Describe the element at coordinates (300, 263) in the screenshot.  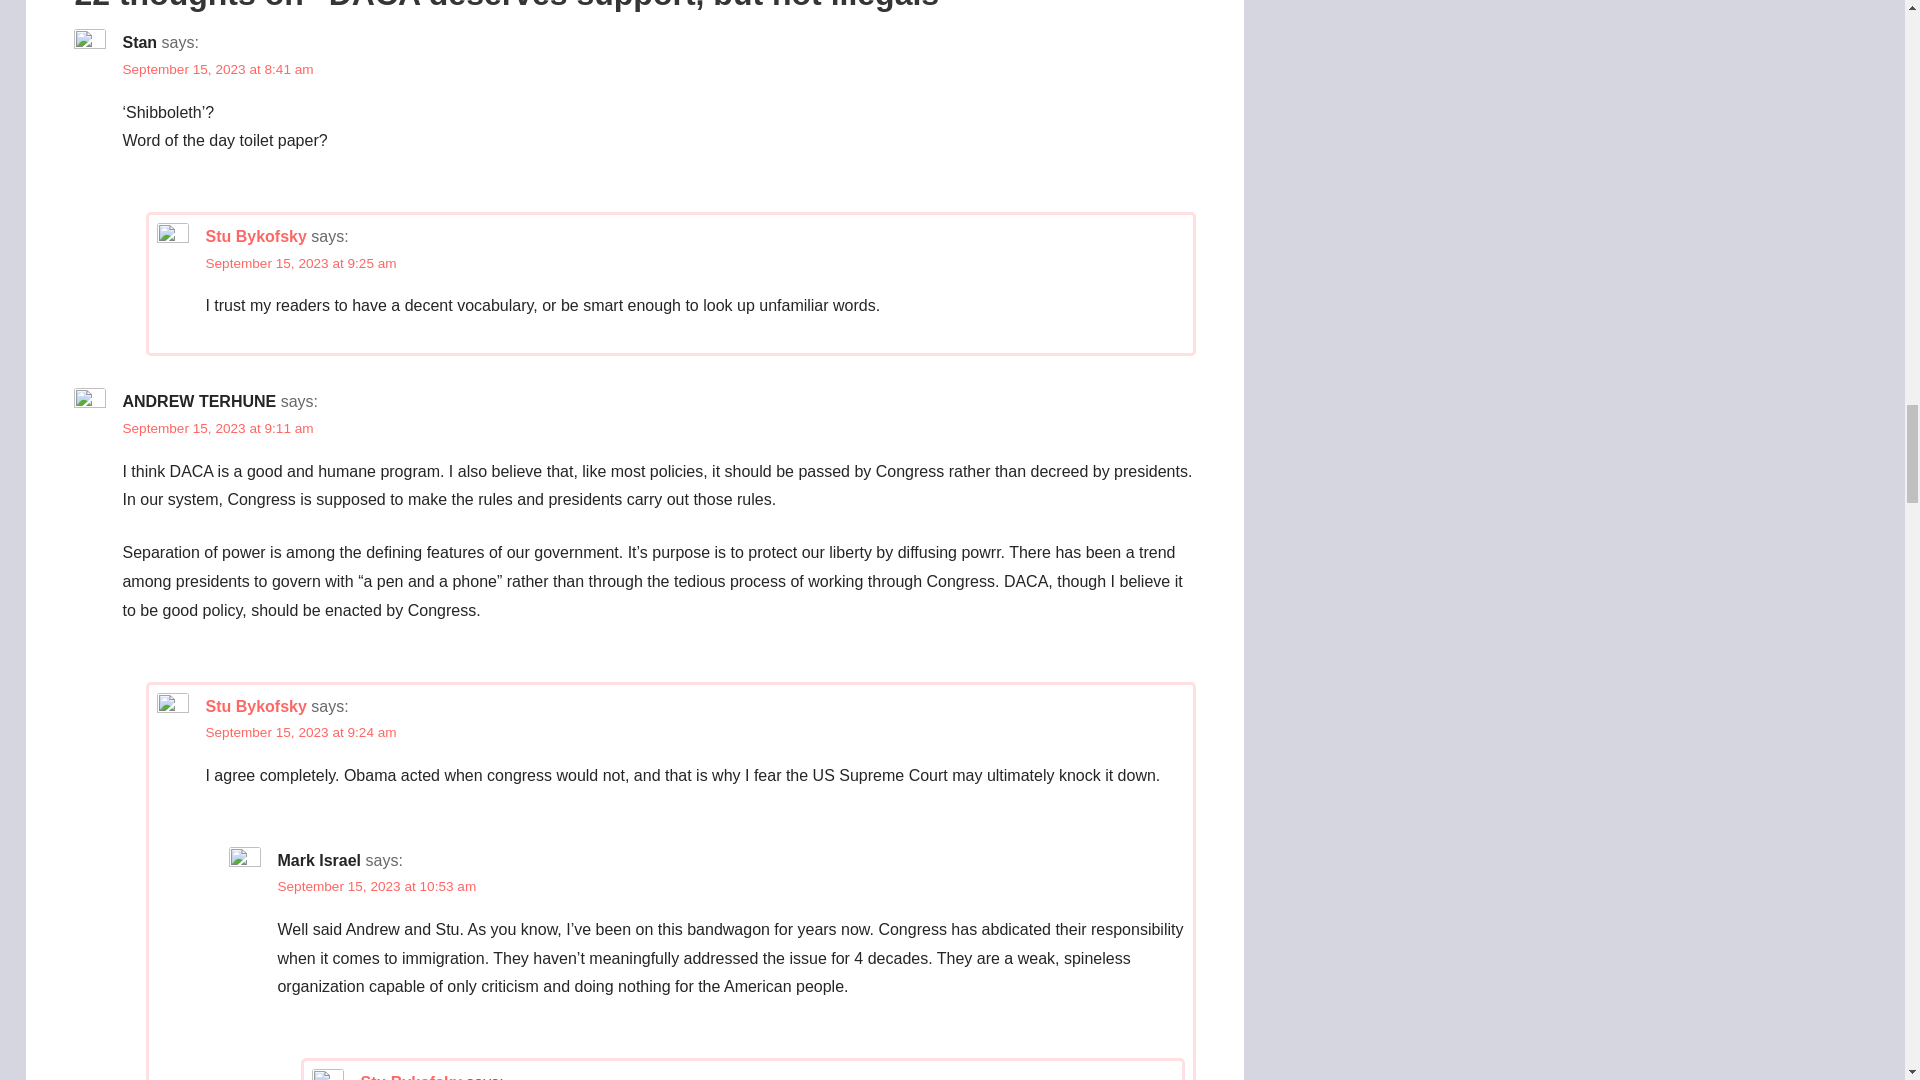
I see `September 15, 2023 at 9:25 am` at that location.